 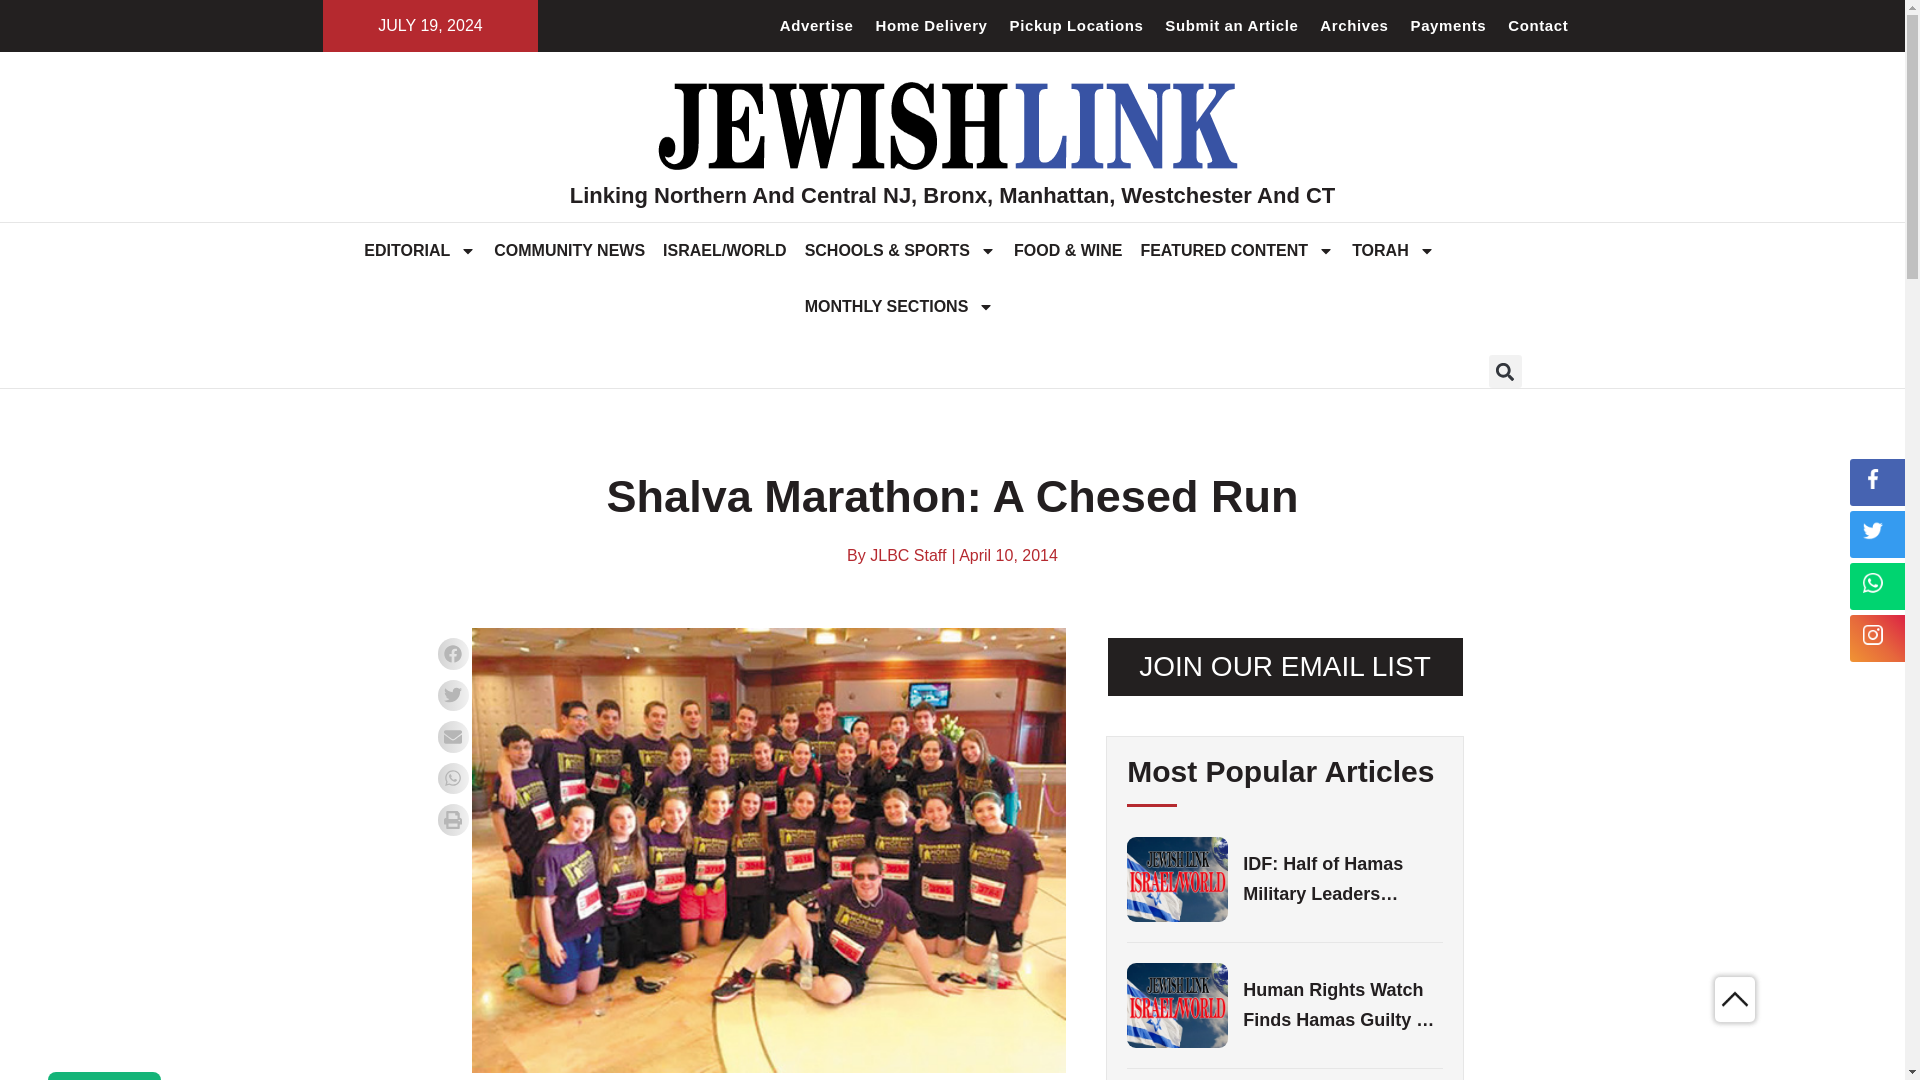 I want to click on Payments, so click(x=1448, y=26).